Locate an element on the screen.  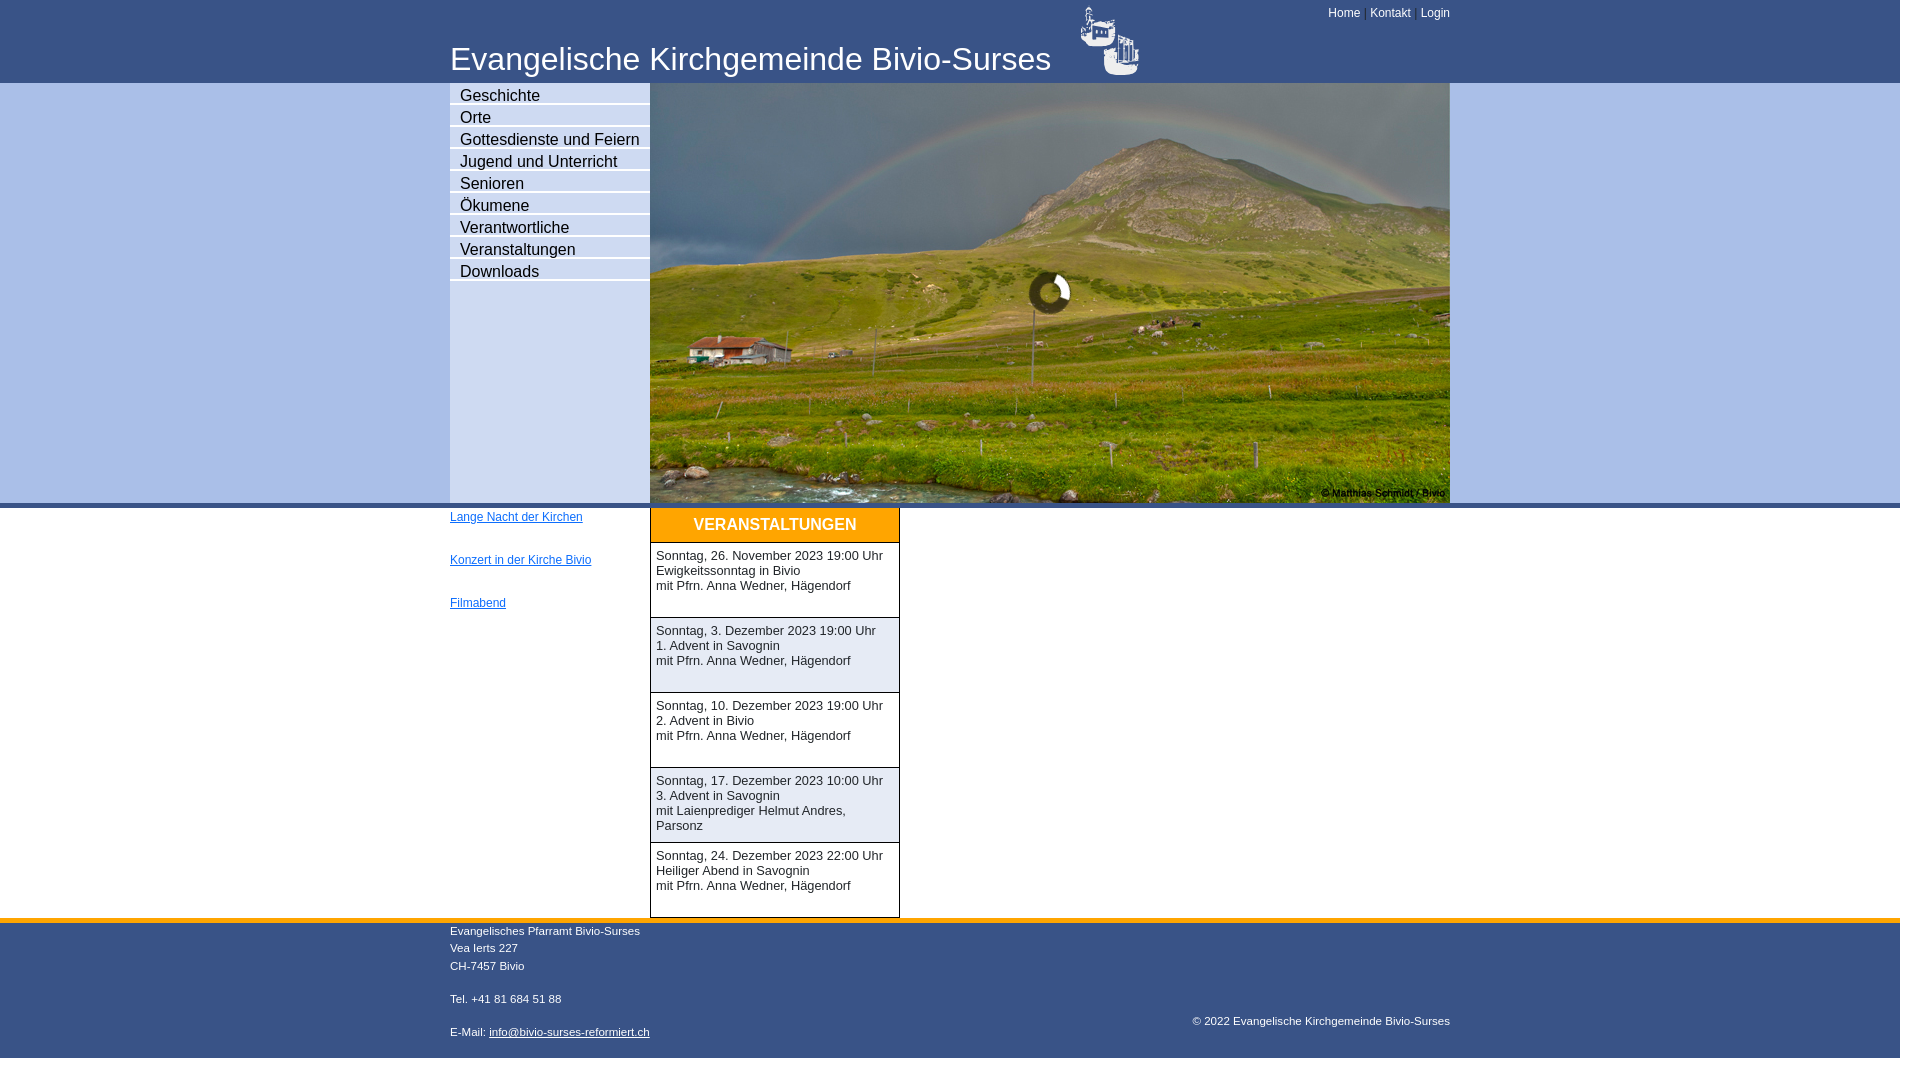
Evangelische Kirchgemeinde Bivio-Surses is located at coordinates (750, 59).